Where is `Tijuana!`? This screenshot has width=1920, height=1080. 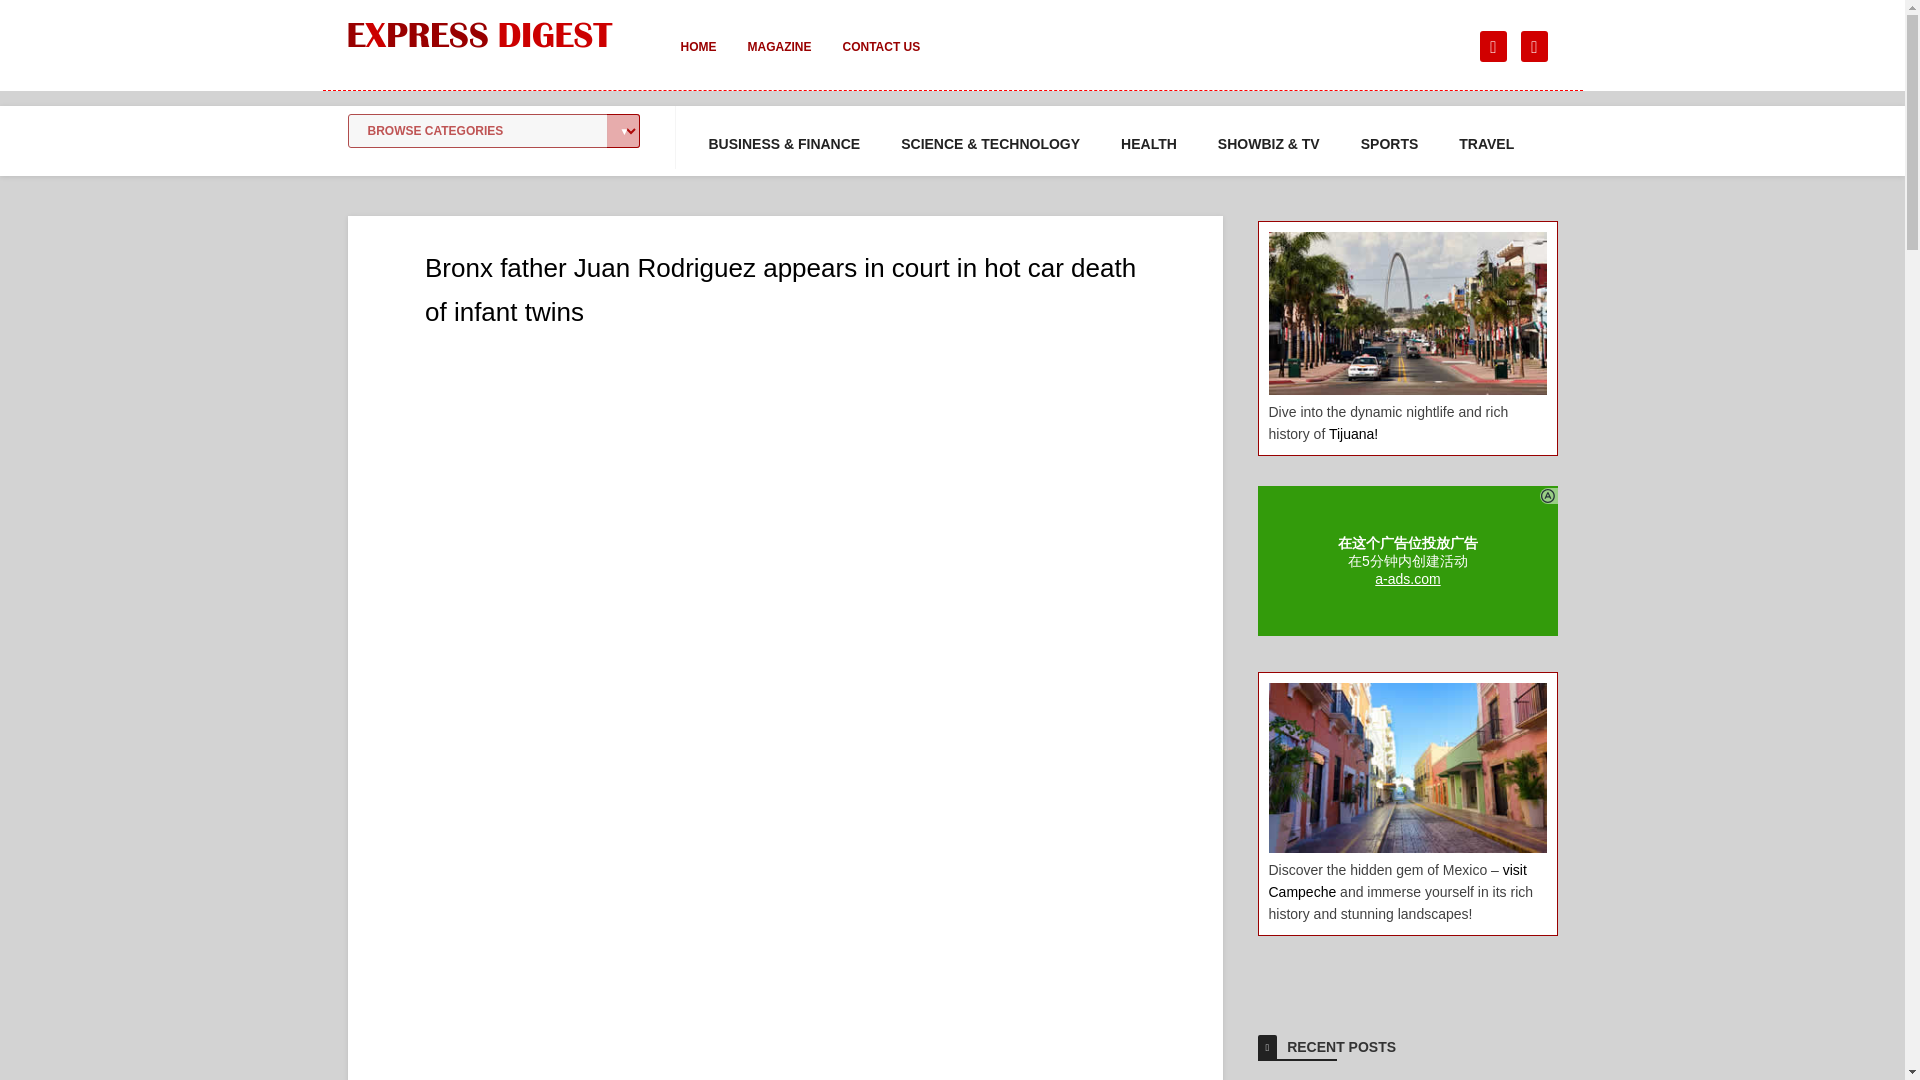 Tijuana! is located at coordinates (1353, 433).